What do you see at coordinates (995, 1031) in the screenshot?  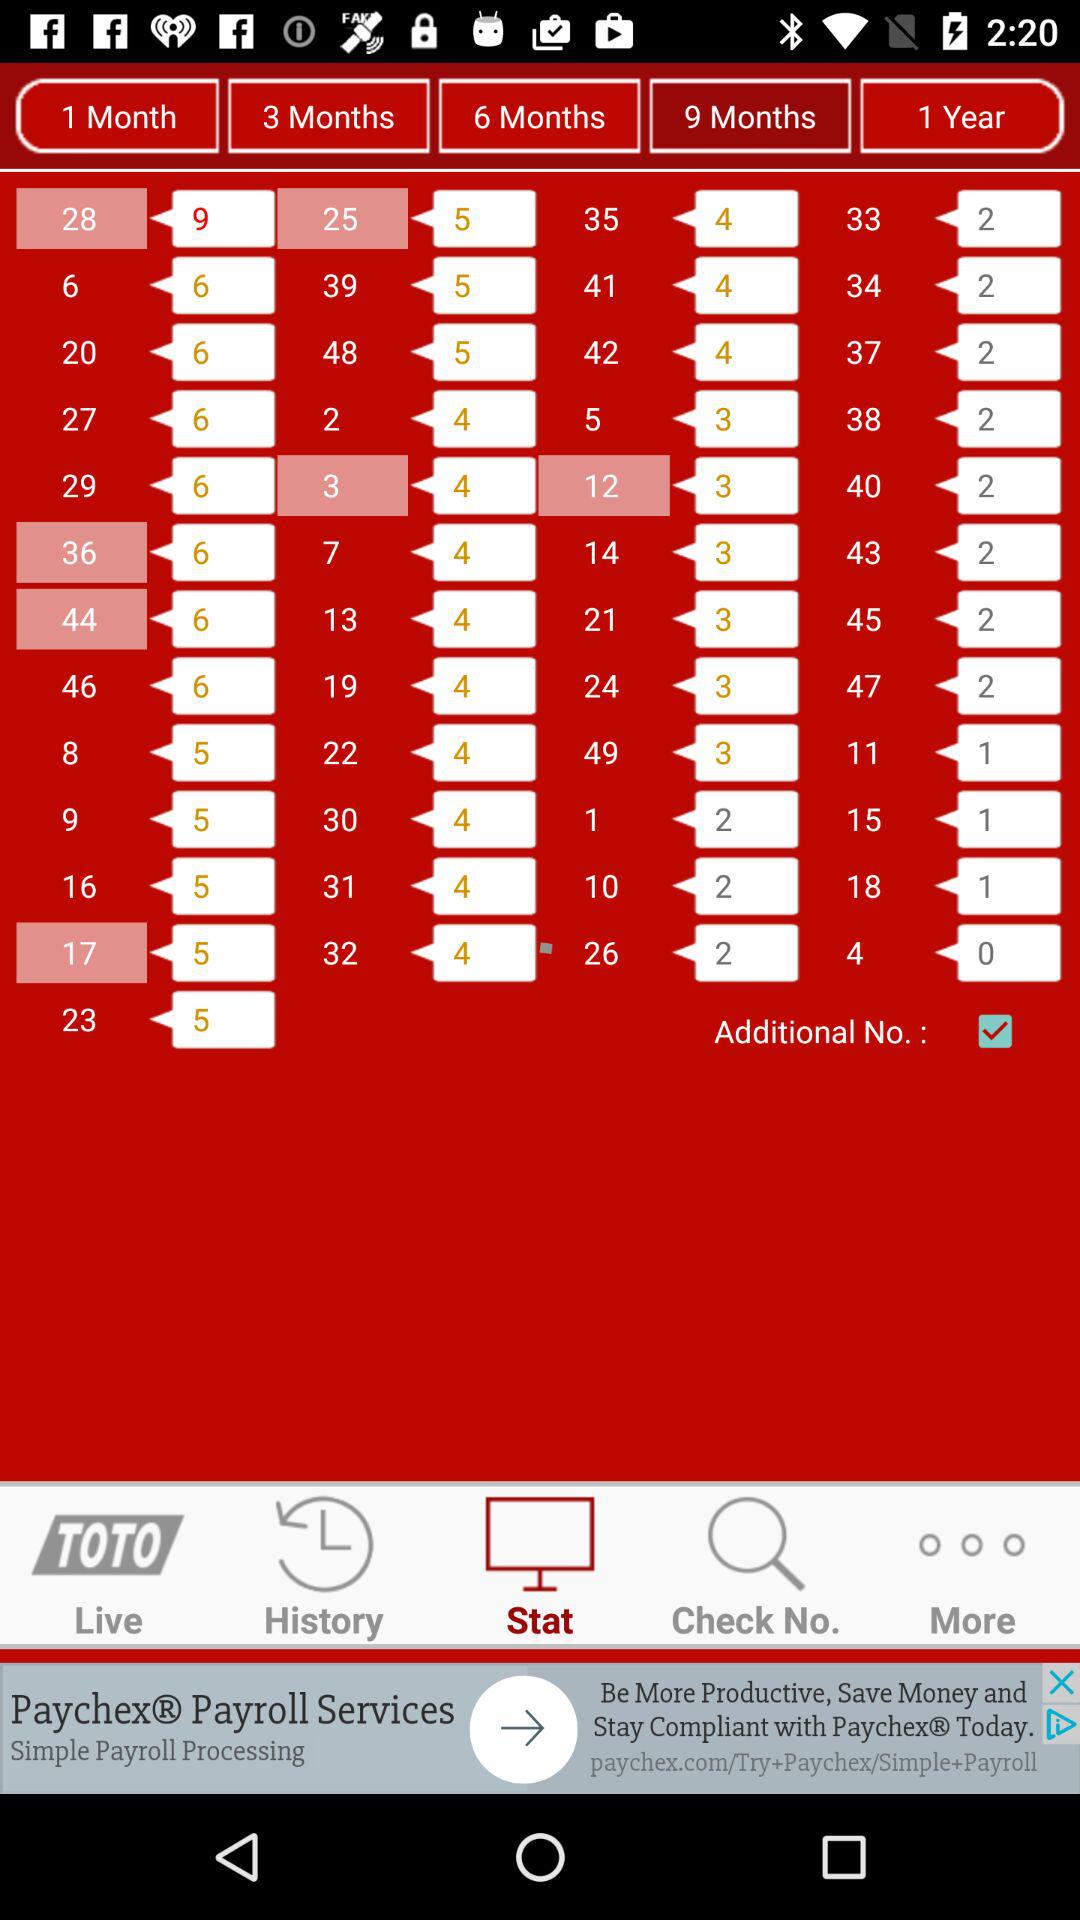 I see `additionalno` at bounding box center [995, 1031].